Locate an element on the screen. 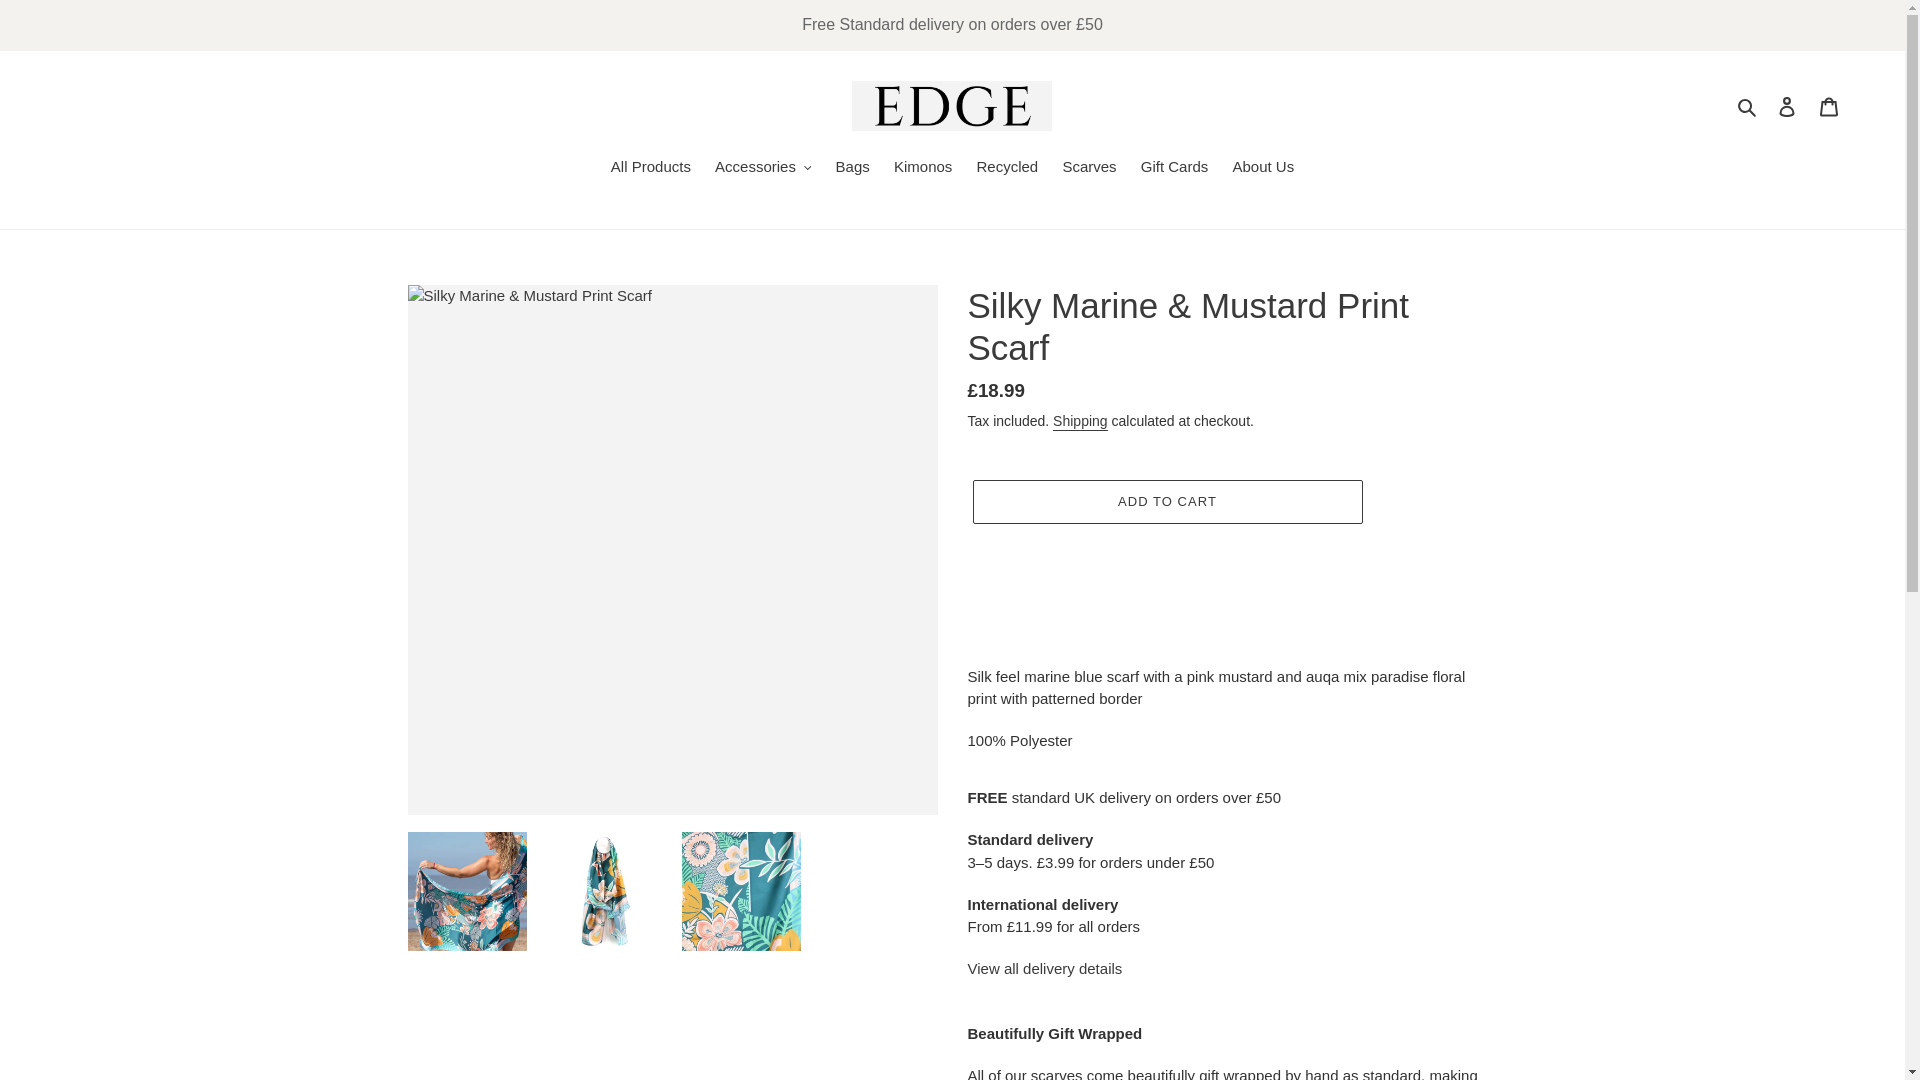 The image size is (1920, 1080). Cart is located at coordinates (1829, 106).